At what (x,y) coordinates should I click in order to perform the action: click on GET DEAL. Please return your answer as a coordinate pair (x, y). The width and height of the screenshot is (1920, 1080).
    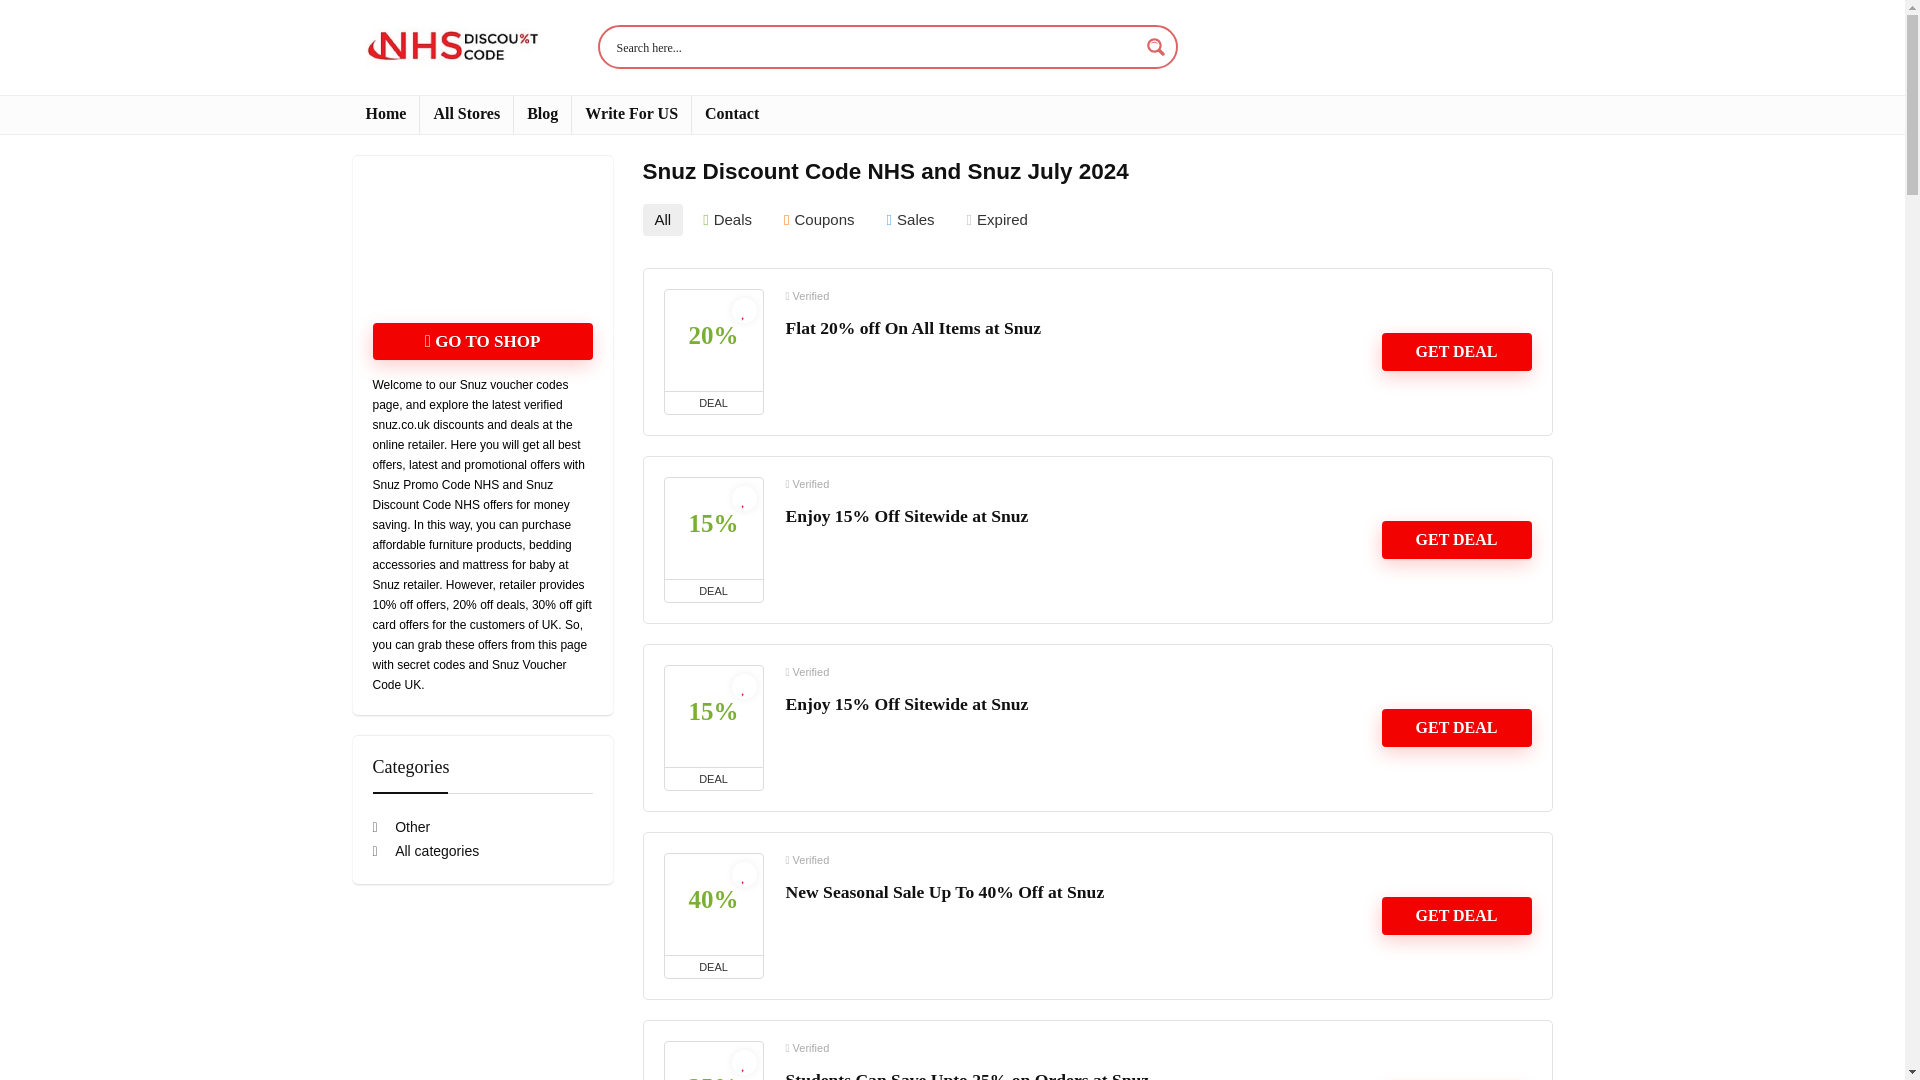
    Looking at the image, I should click on (1457, 916).